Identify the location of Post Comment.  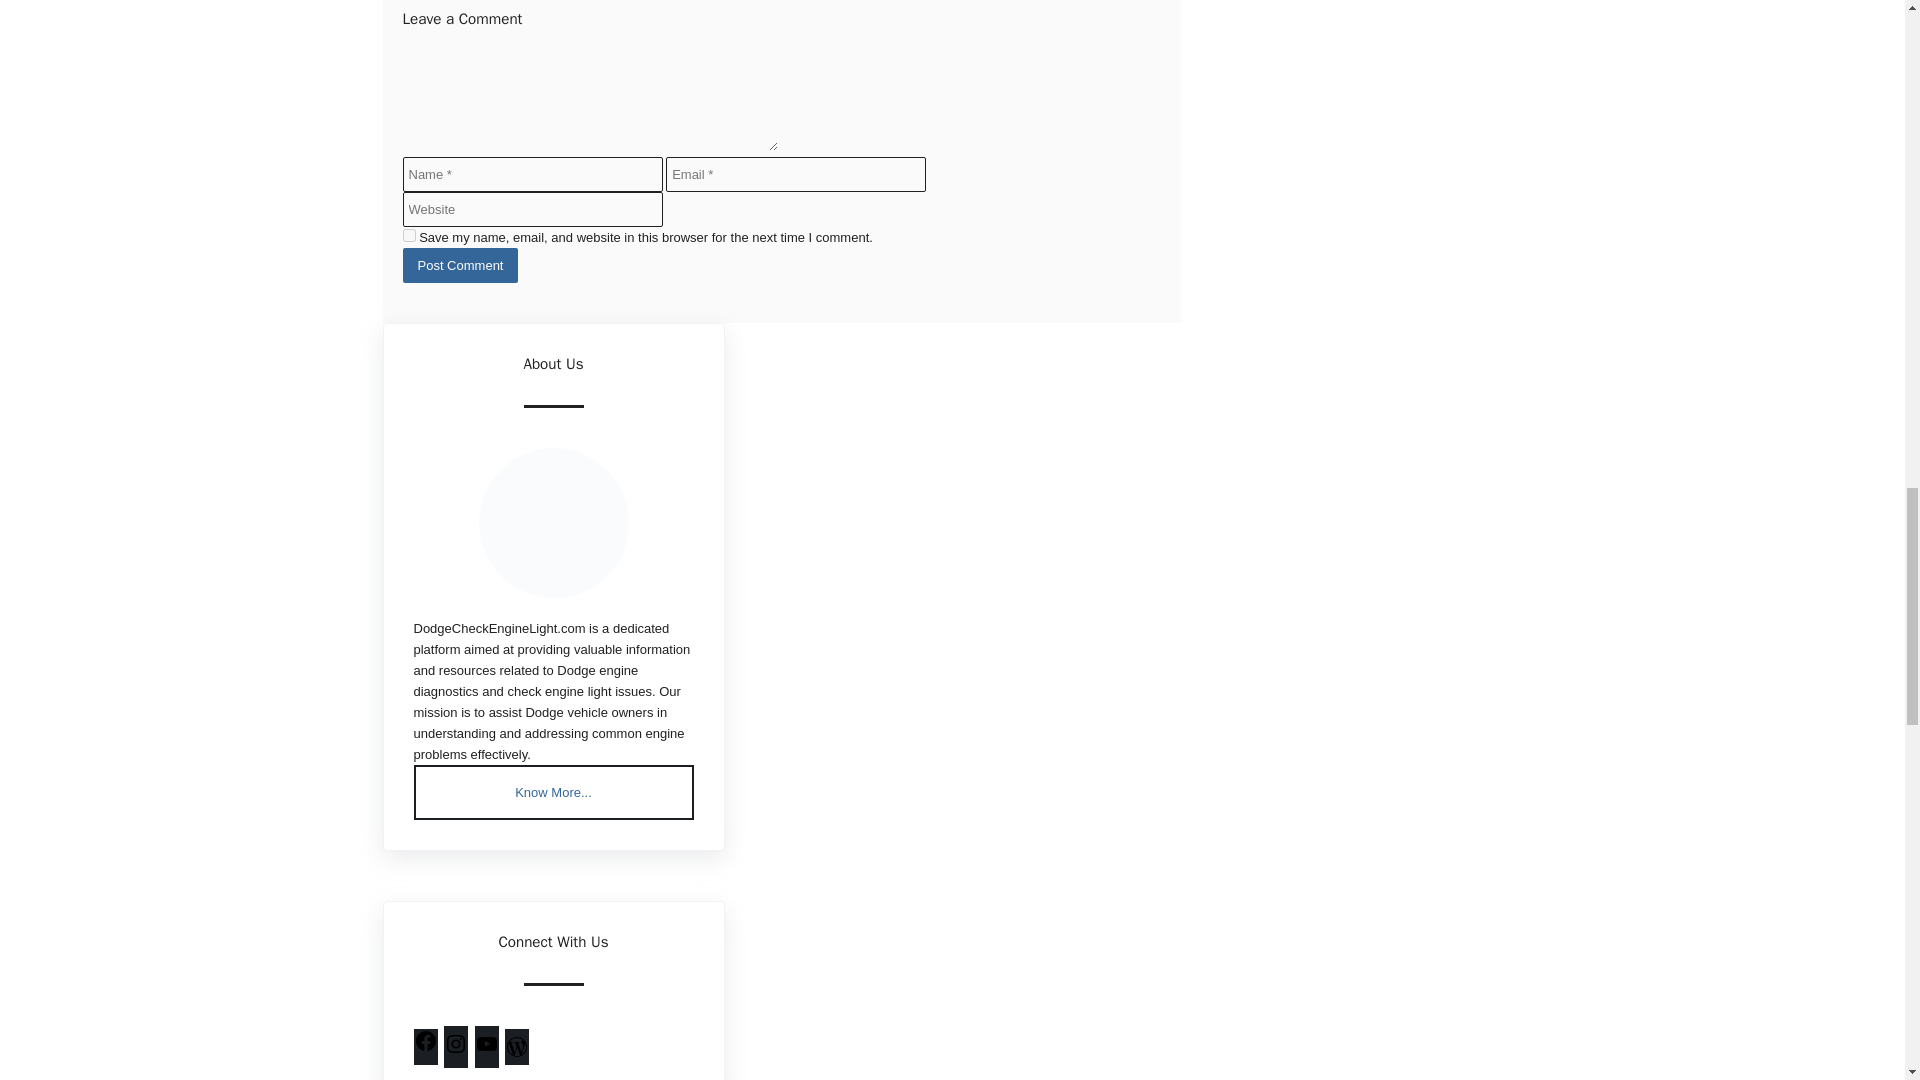
(460, 265).